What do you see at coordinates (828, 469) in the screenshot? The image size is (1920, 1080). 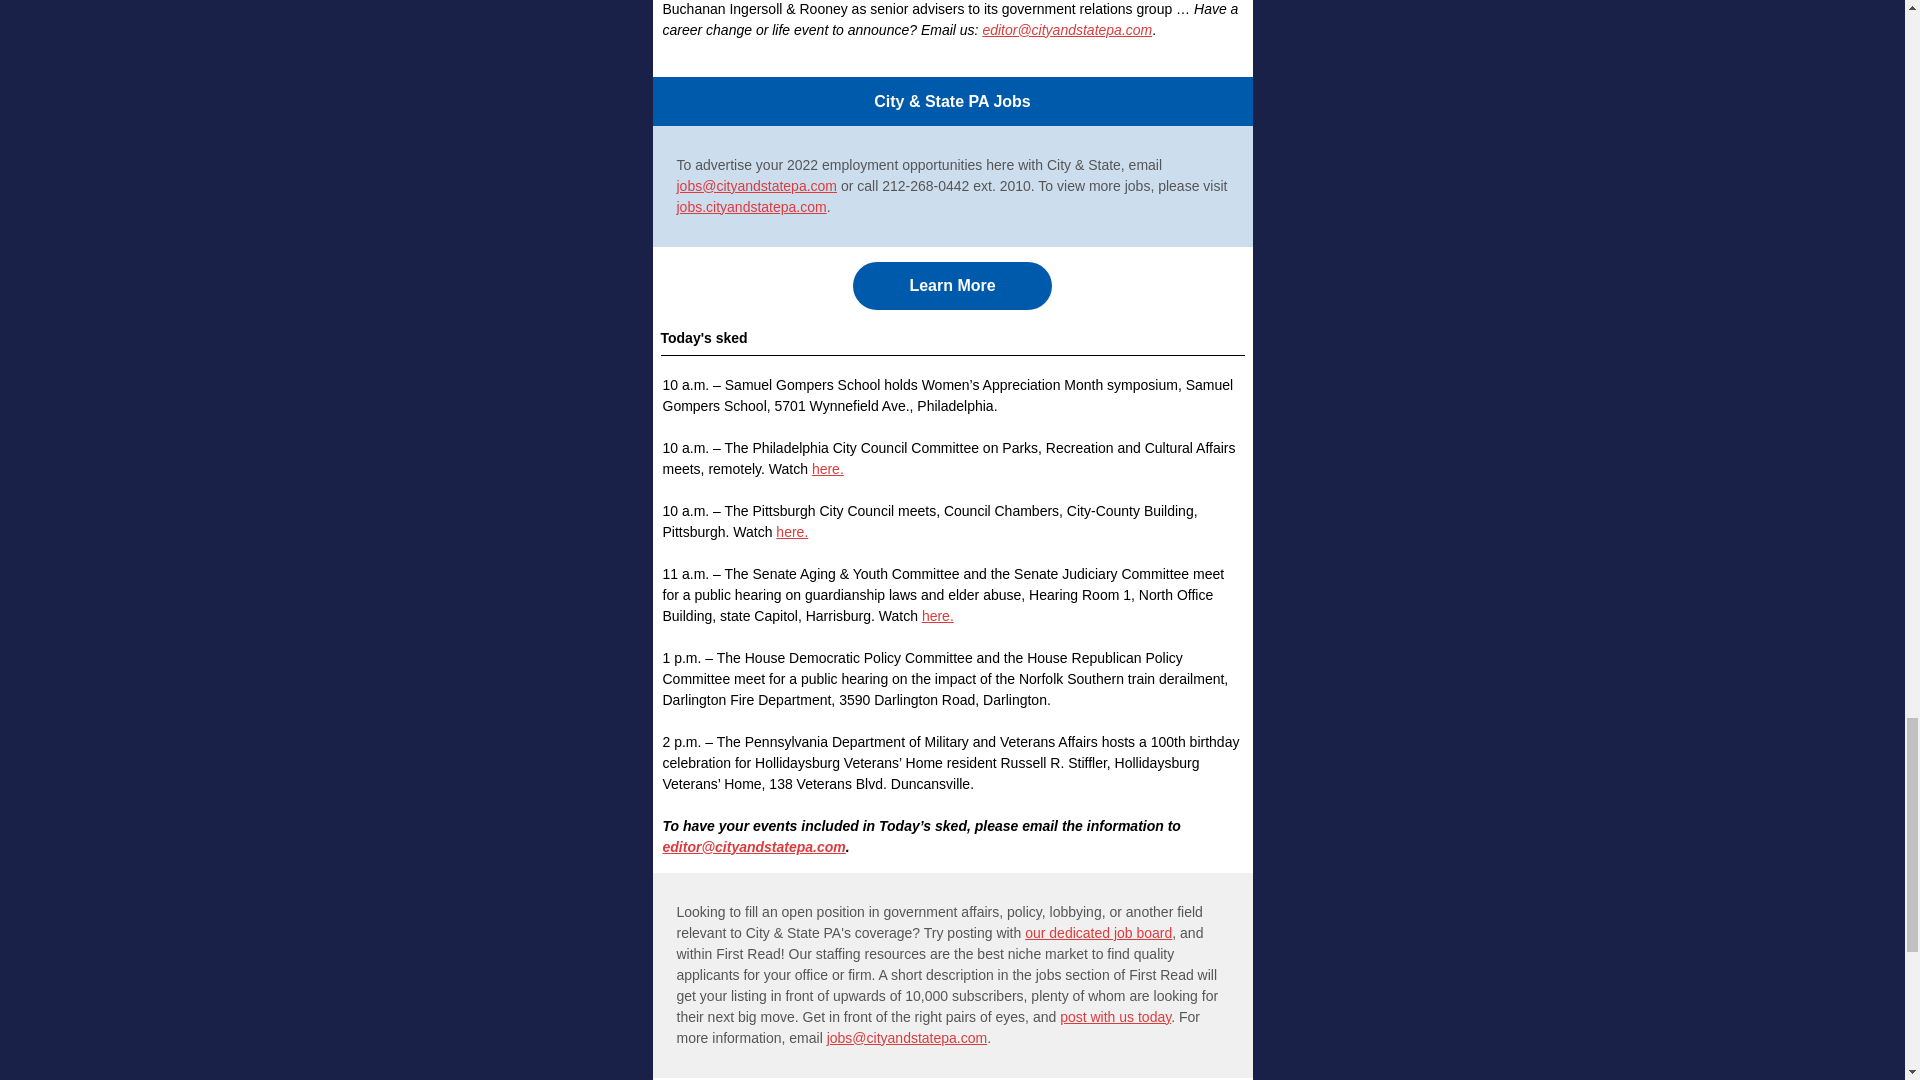 I see `here.` at bounding box center [828, 469].